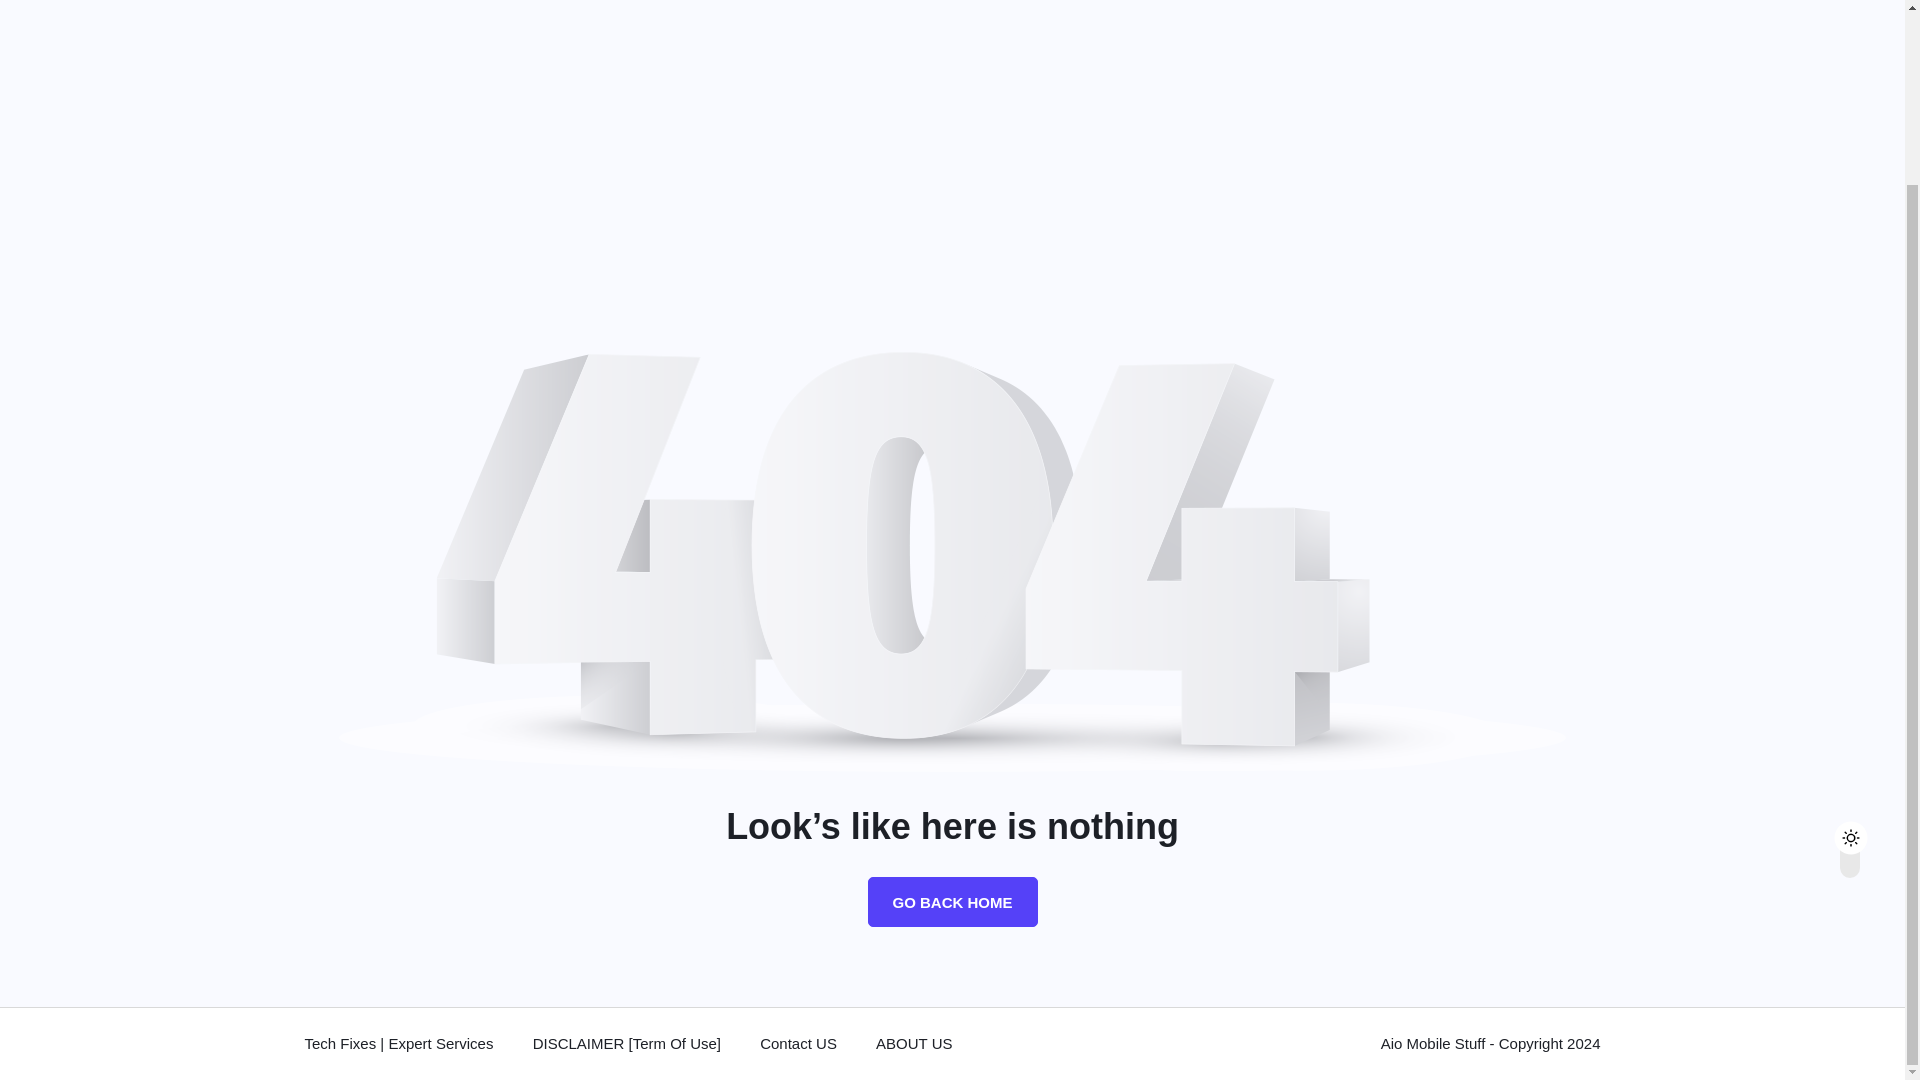 Image resolution: width=1920 pixels, height=1080 pixels. I want to click on on, so click(1867, 624).